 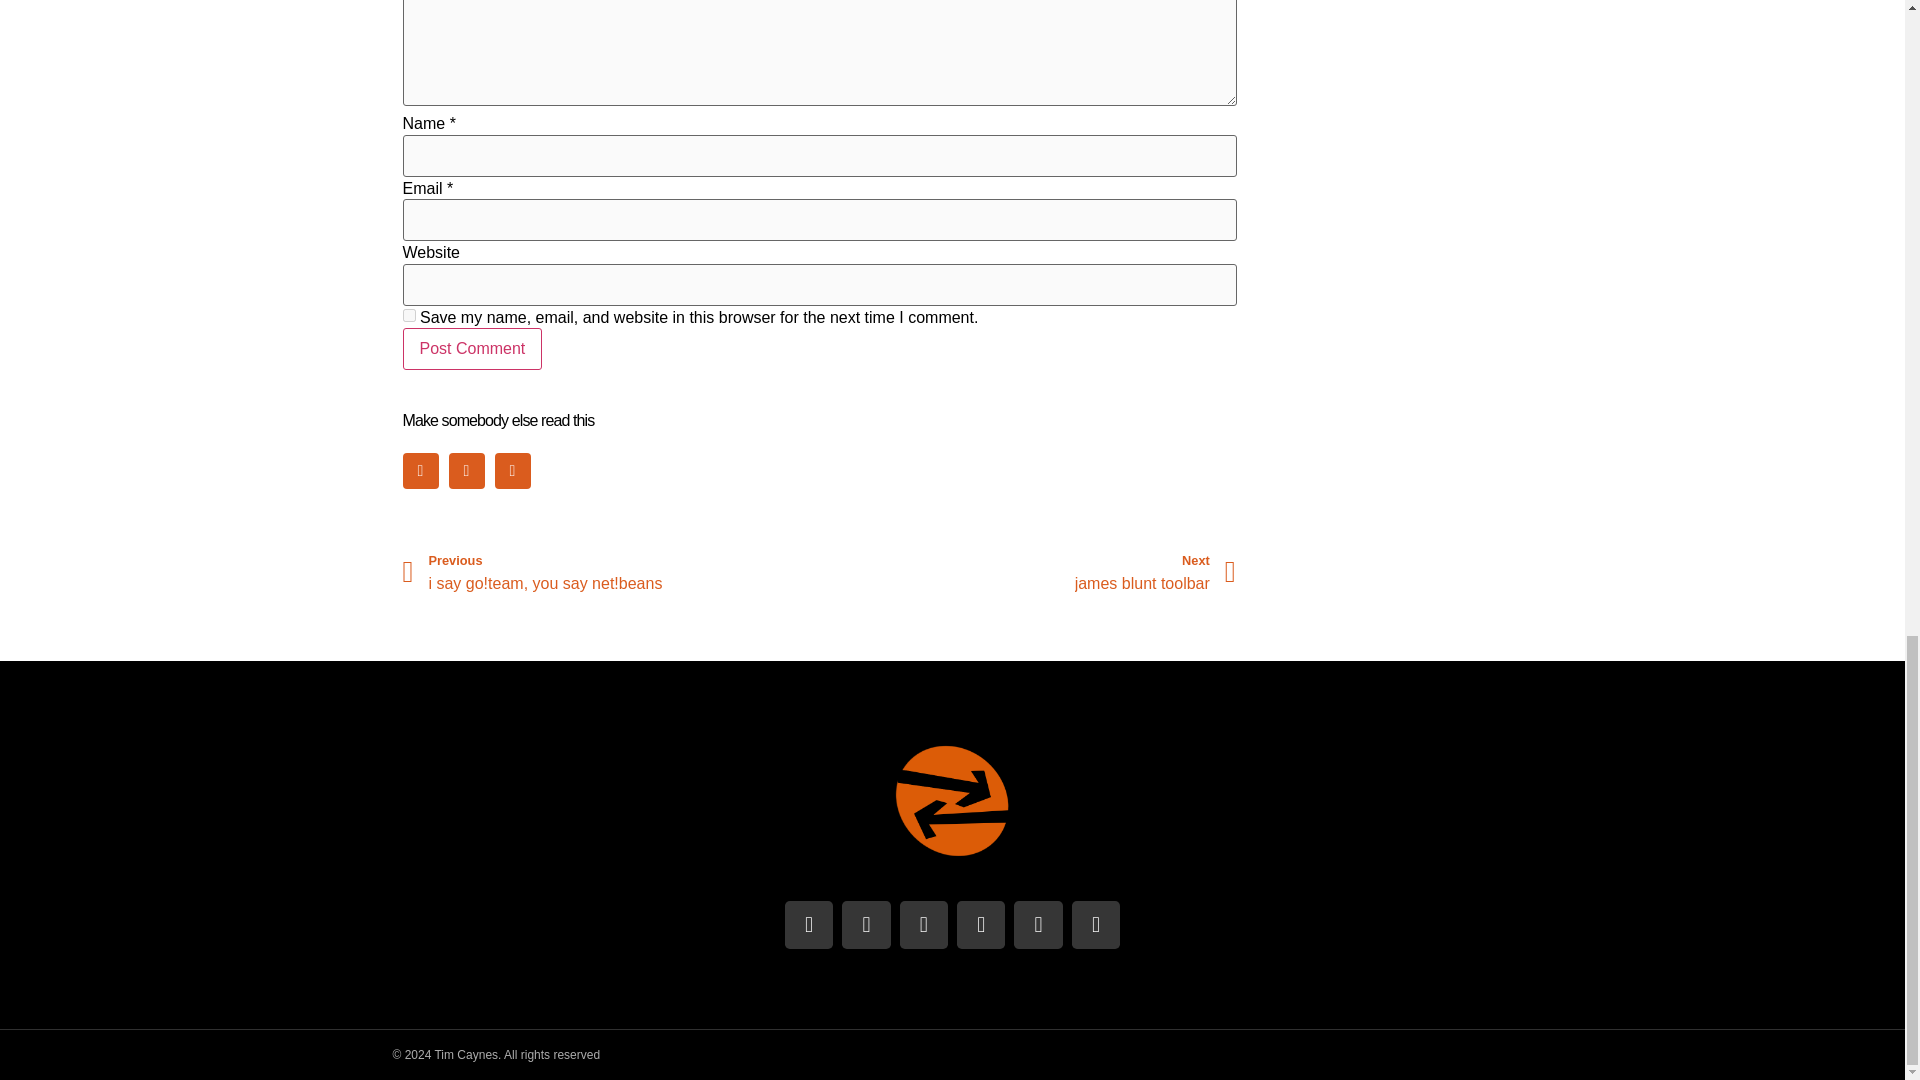 I want to click on Post Comment, so click(x=610, y=572).